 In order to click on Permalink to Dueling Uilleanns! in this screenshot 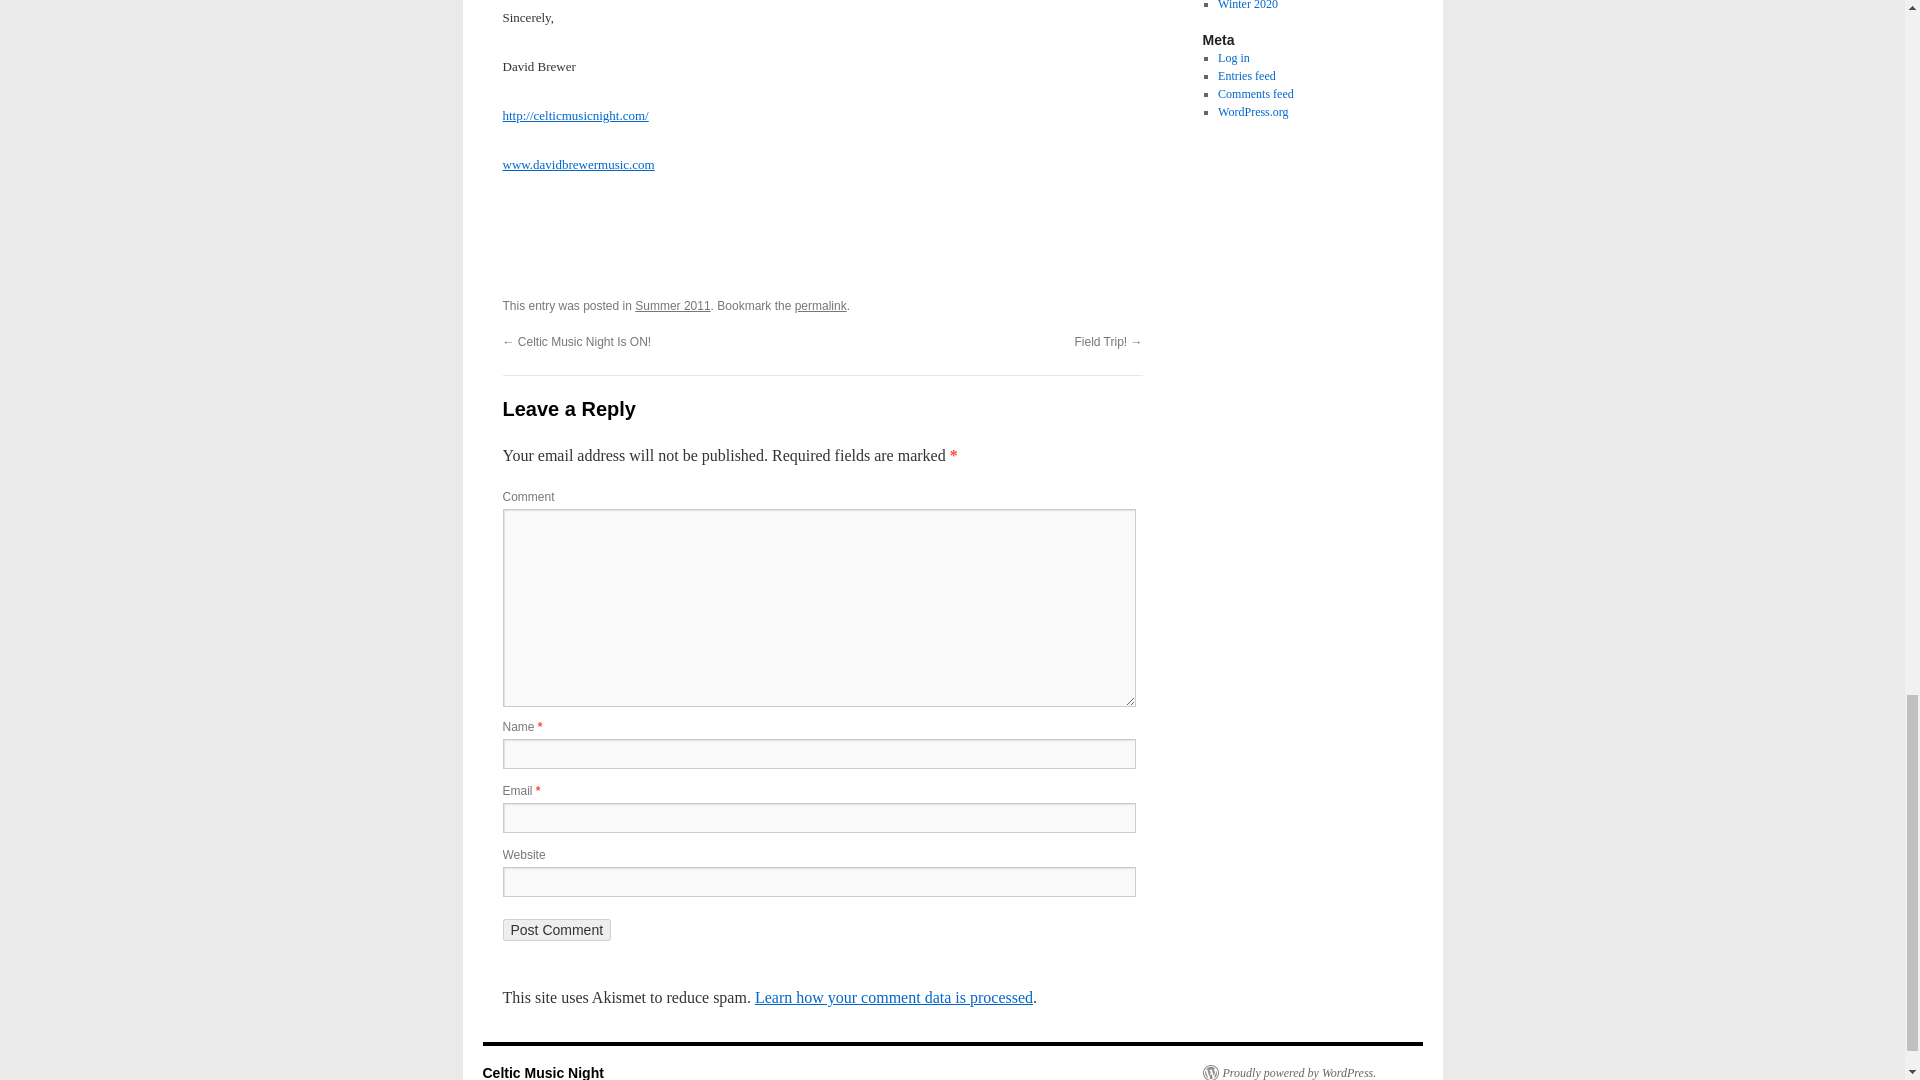, I will do `click(820, 306)`.